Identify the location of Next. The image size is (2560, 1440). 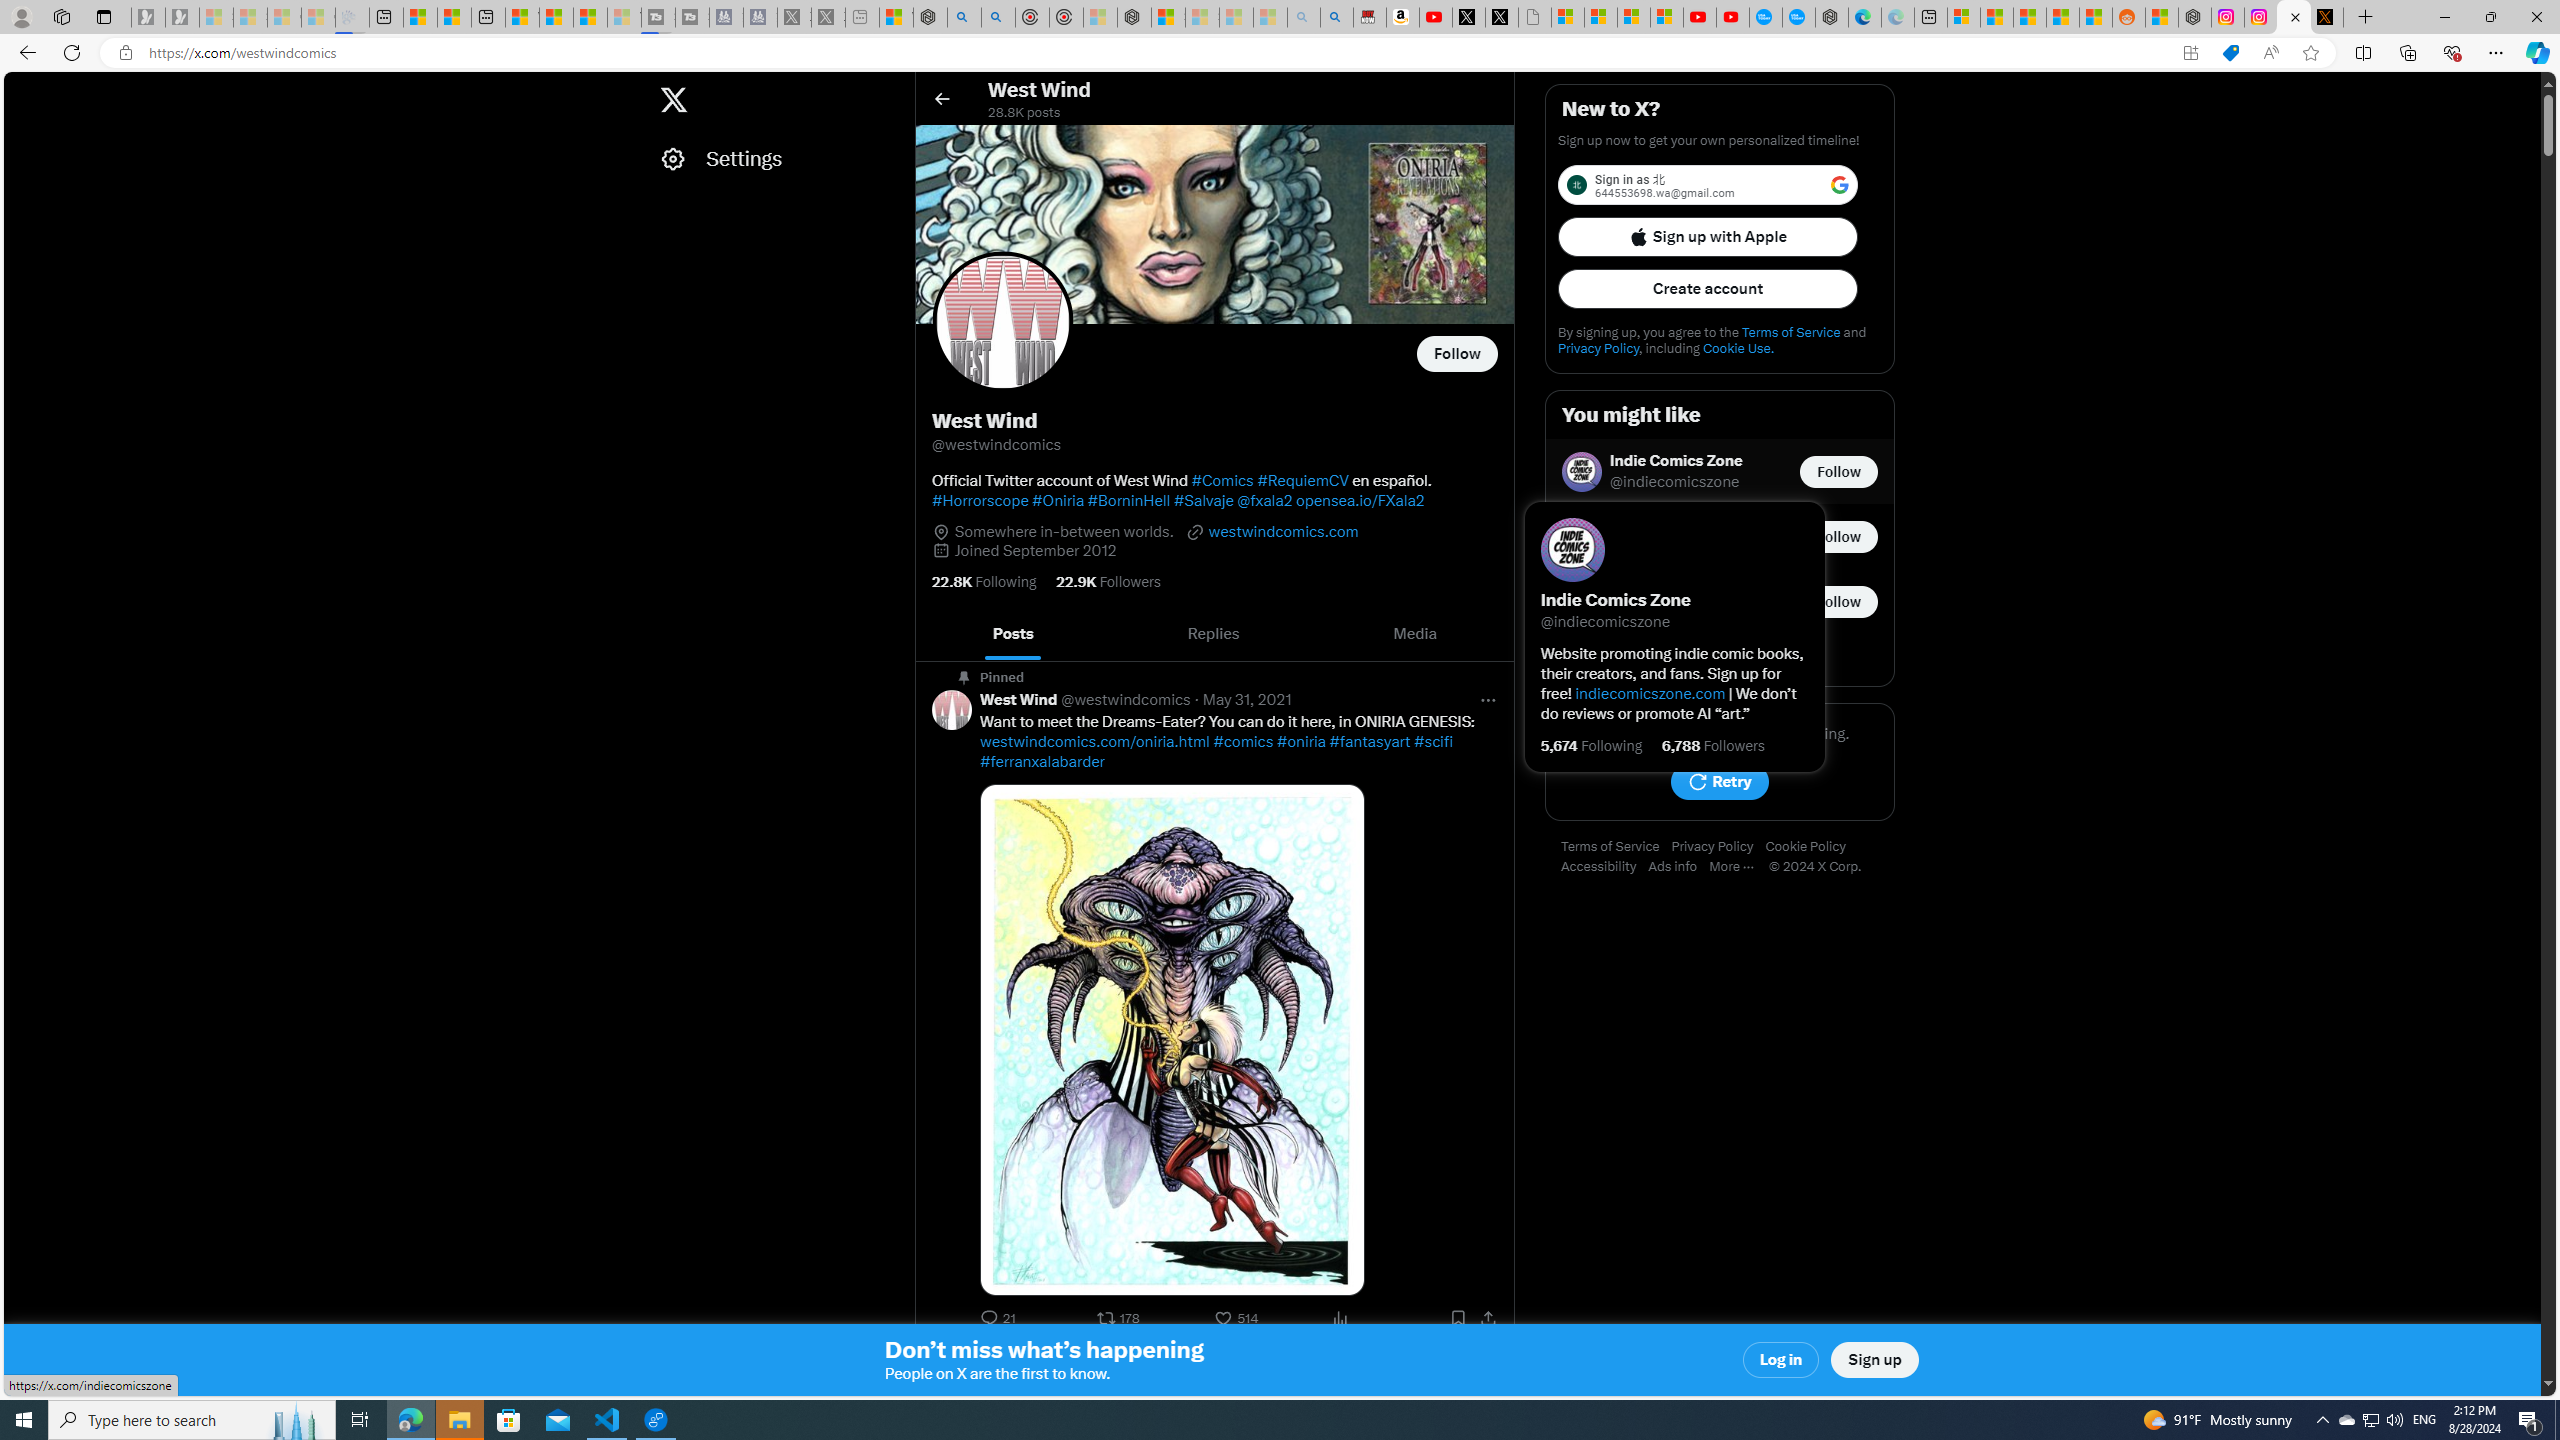
(1492, 634).